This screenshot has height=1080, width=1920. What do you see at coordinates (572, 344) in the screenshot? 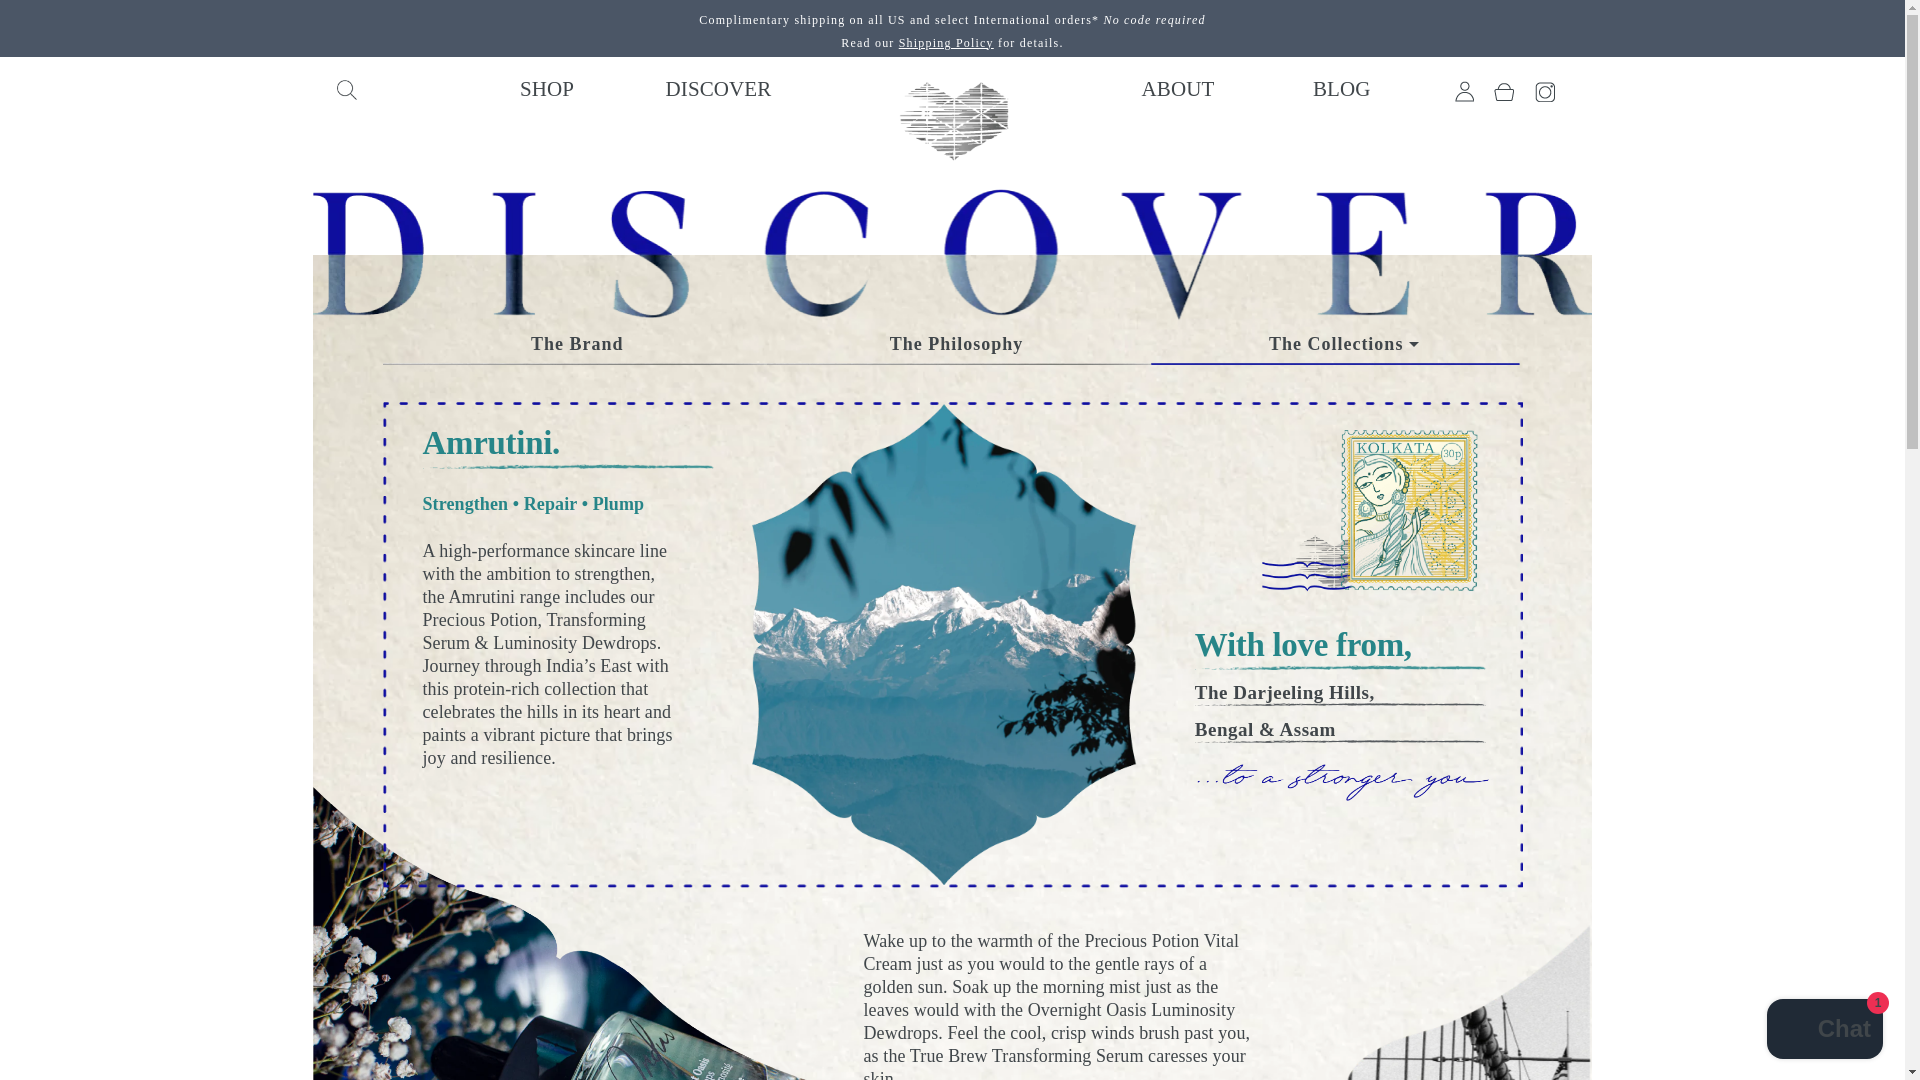
I see `The Brand` at bounding box center [572, 344].